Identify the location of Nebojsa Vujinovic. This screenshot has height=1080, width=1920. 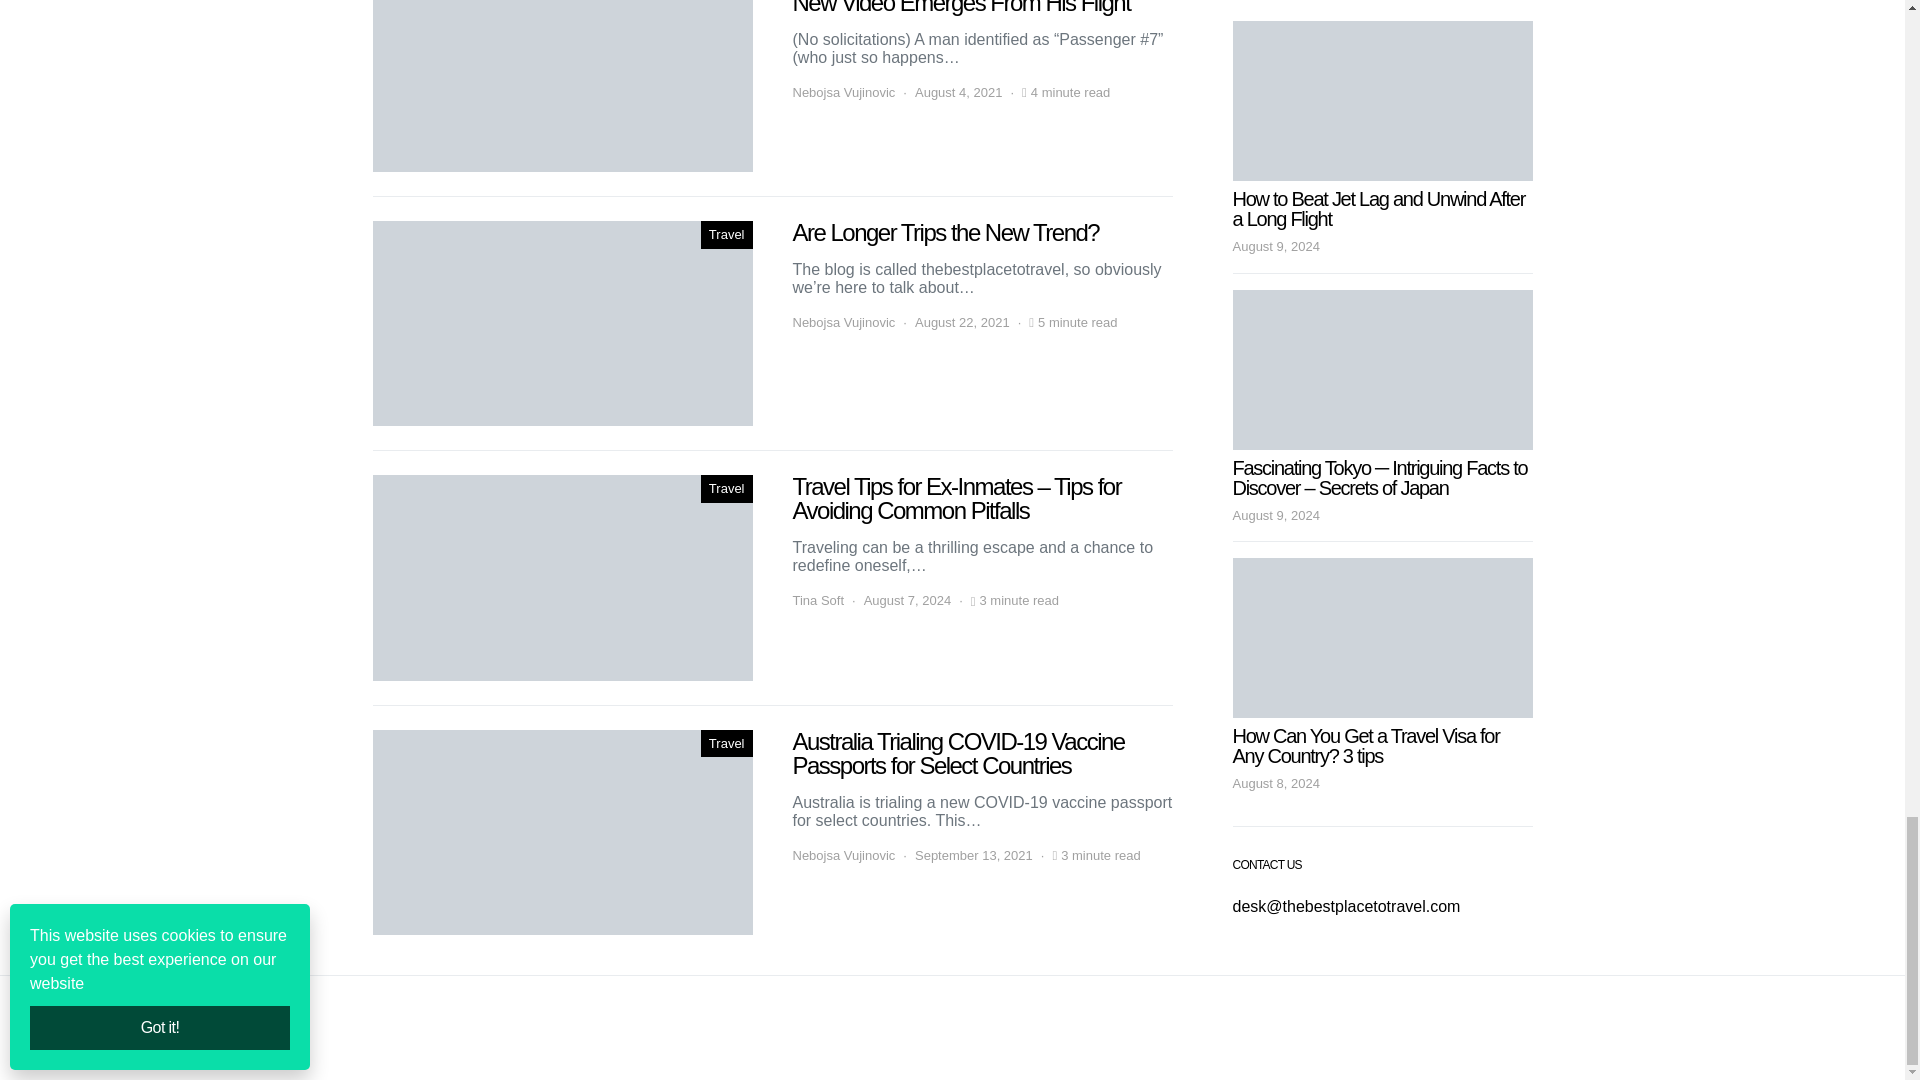
(842, 322).